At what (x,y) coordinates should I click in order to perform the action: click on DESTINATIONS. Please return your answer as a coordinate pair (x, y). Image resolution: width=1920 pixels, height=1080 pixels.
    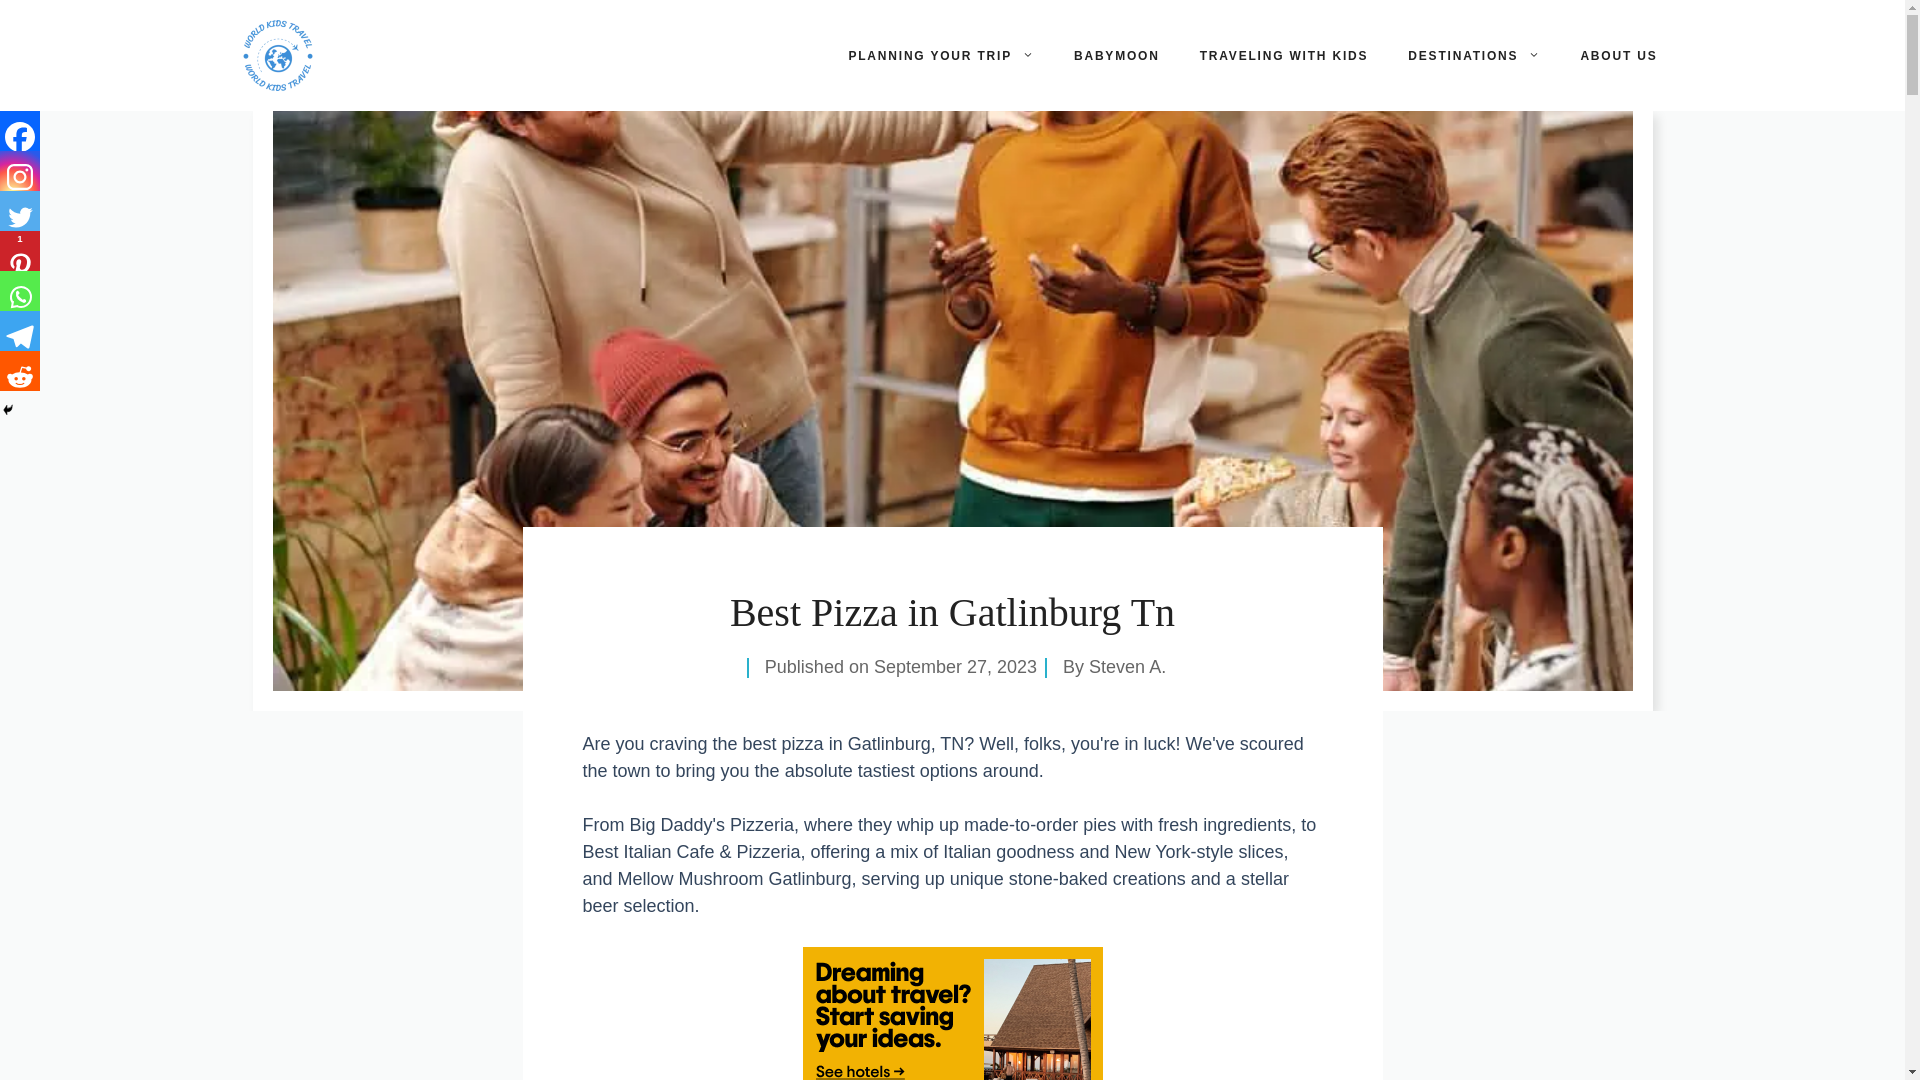
    Looking at the image, I should click on (1474, 56).